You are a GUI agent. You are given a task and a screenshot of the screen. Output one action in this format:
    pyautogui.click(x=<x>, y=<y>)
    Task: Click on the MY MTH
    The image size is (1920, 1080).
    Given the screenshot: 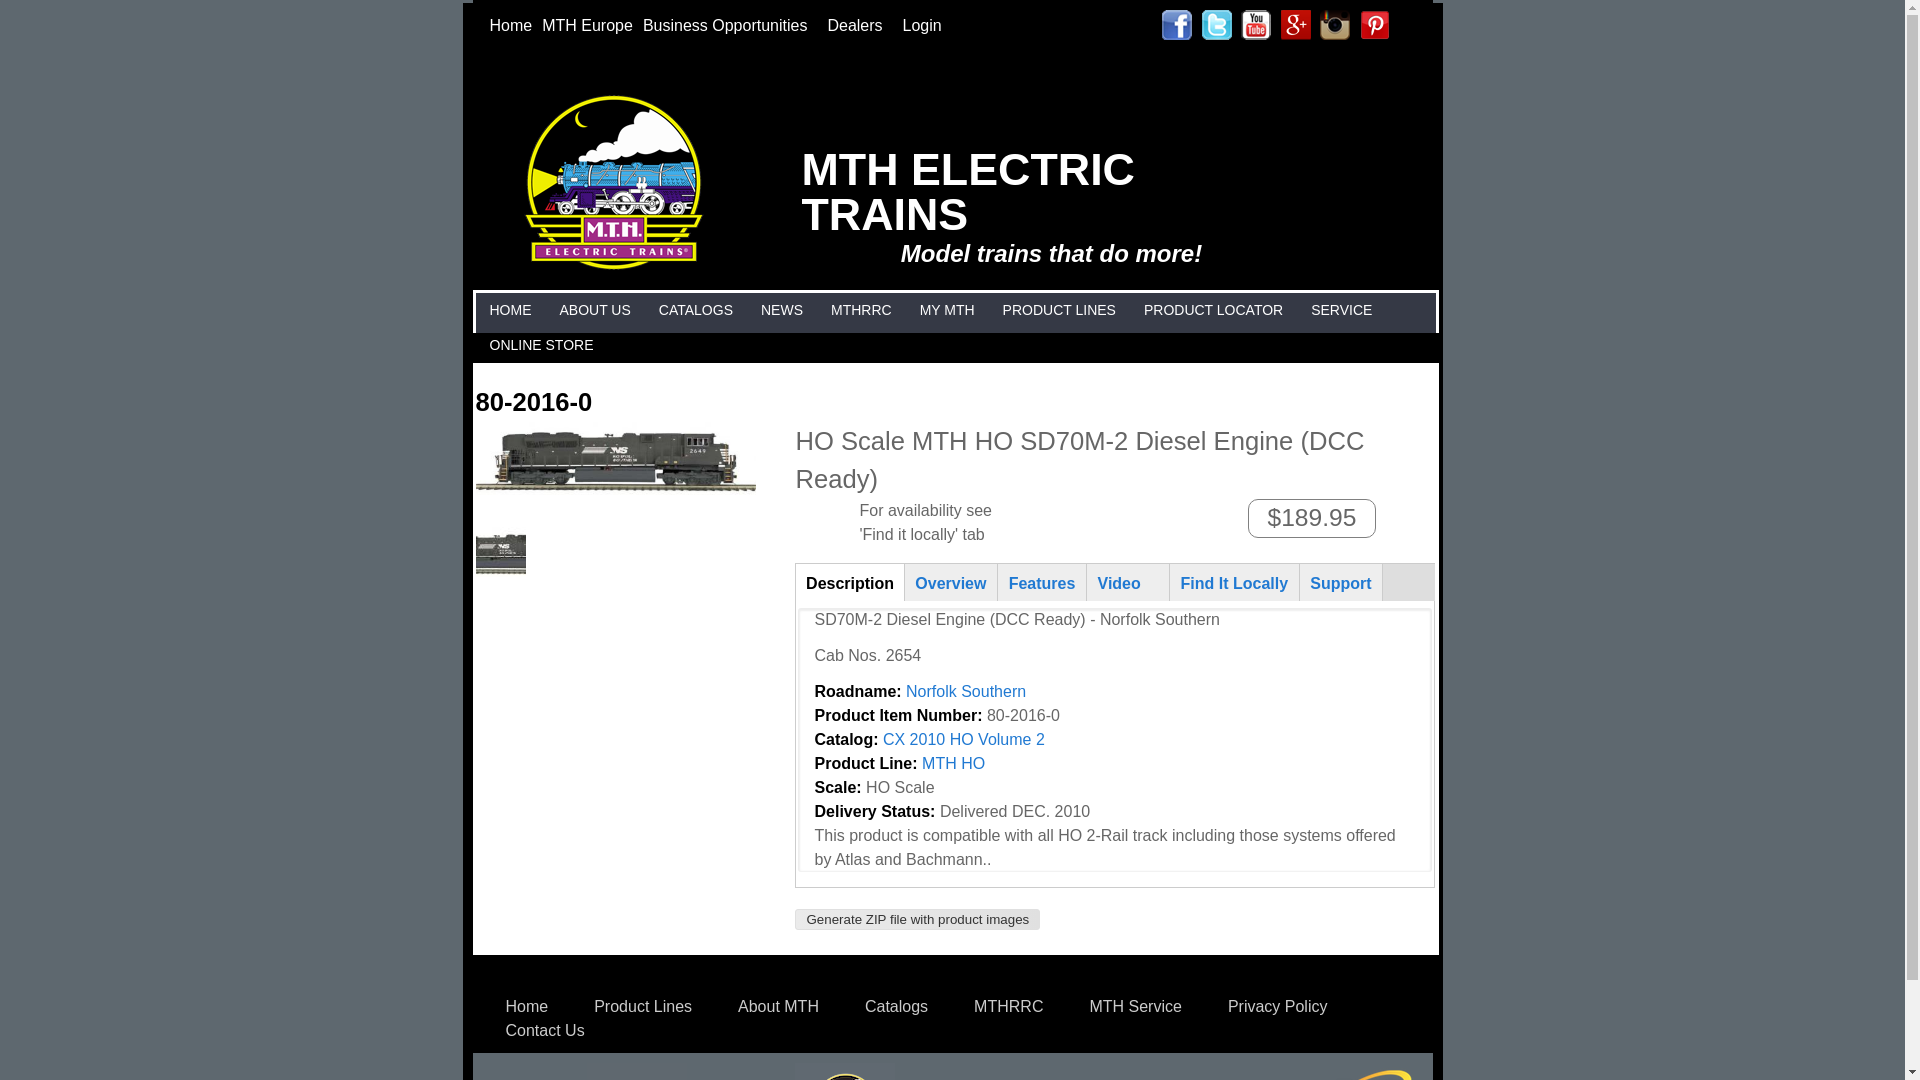 What is the action you would take?
    pyautogui.click(x=947, y=310)
    